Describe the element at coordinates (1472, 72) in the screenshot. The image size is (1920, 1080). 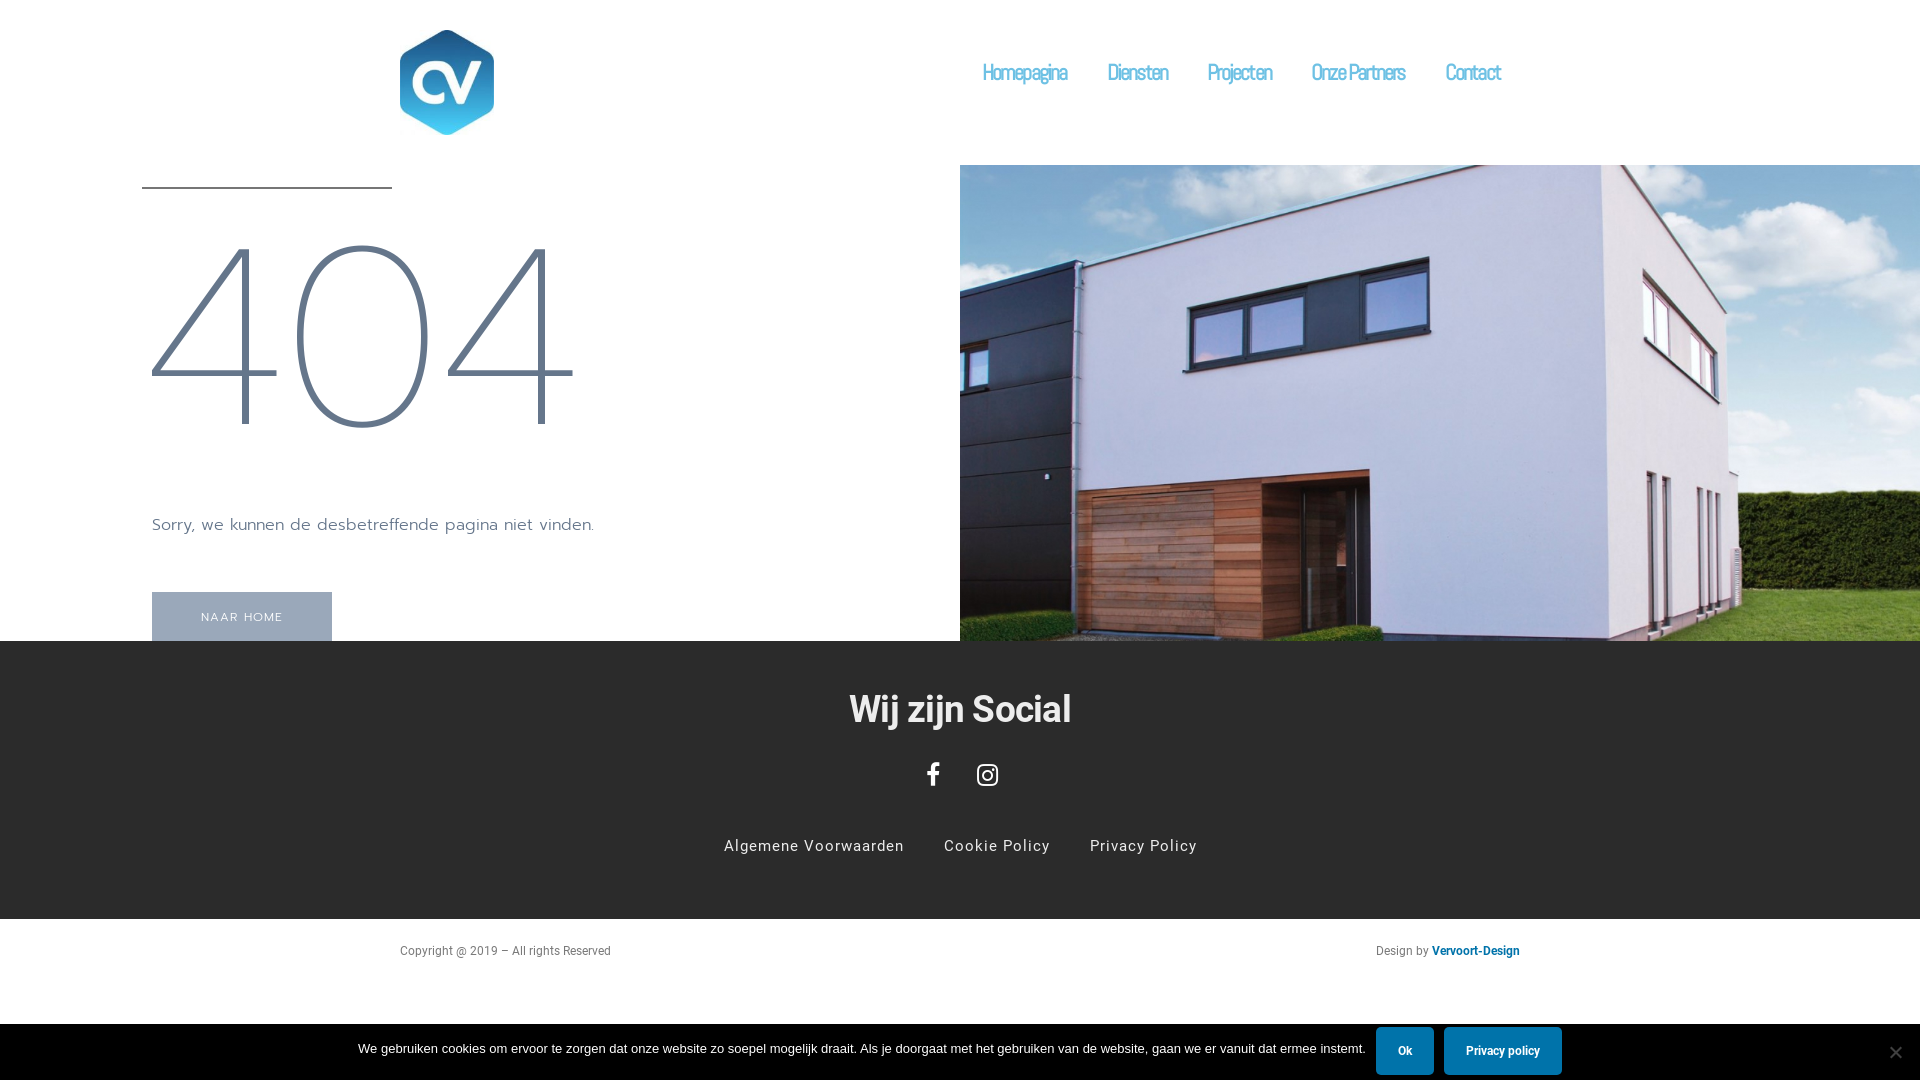
I see `Contact` at that location.